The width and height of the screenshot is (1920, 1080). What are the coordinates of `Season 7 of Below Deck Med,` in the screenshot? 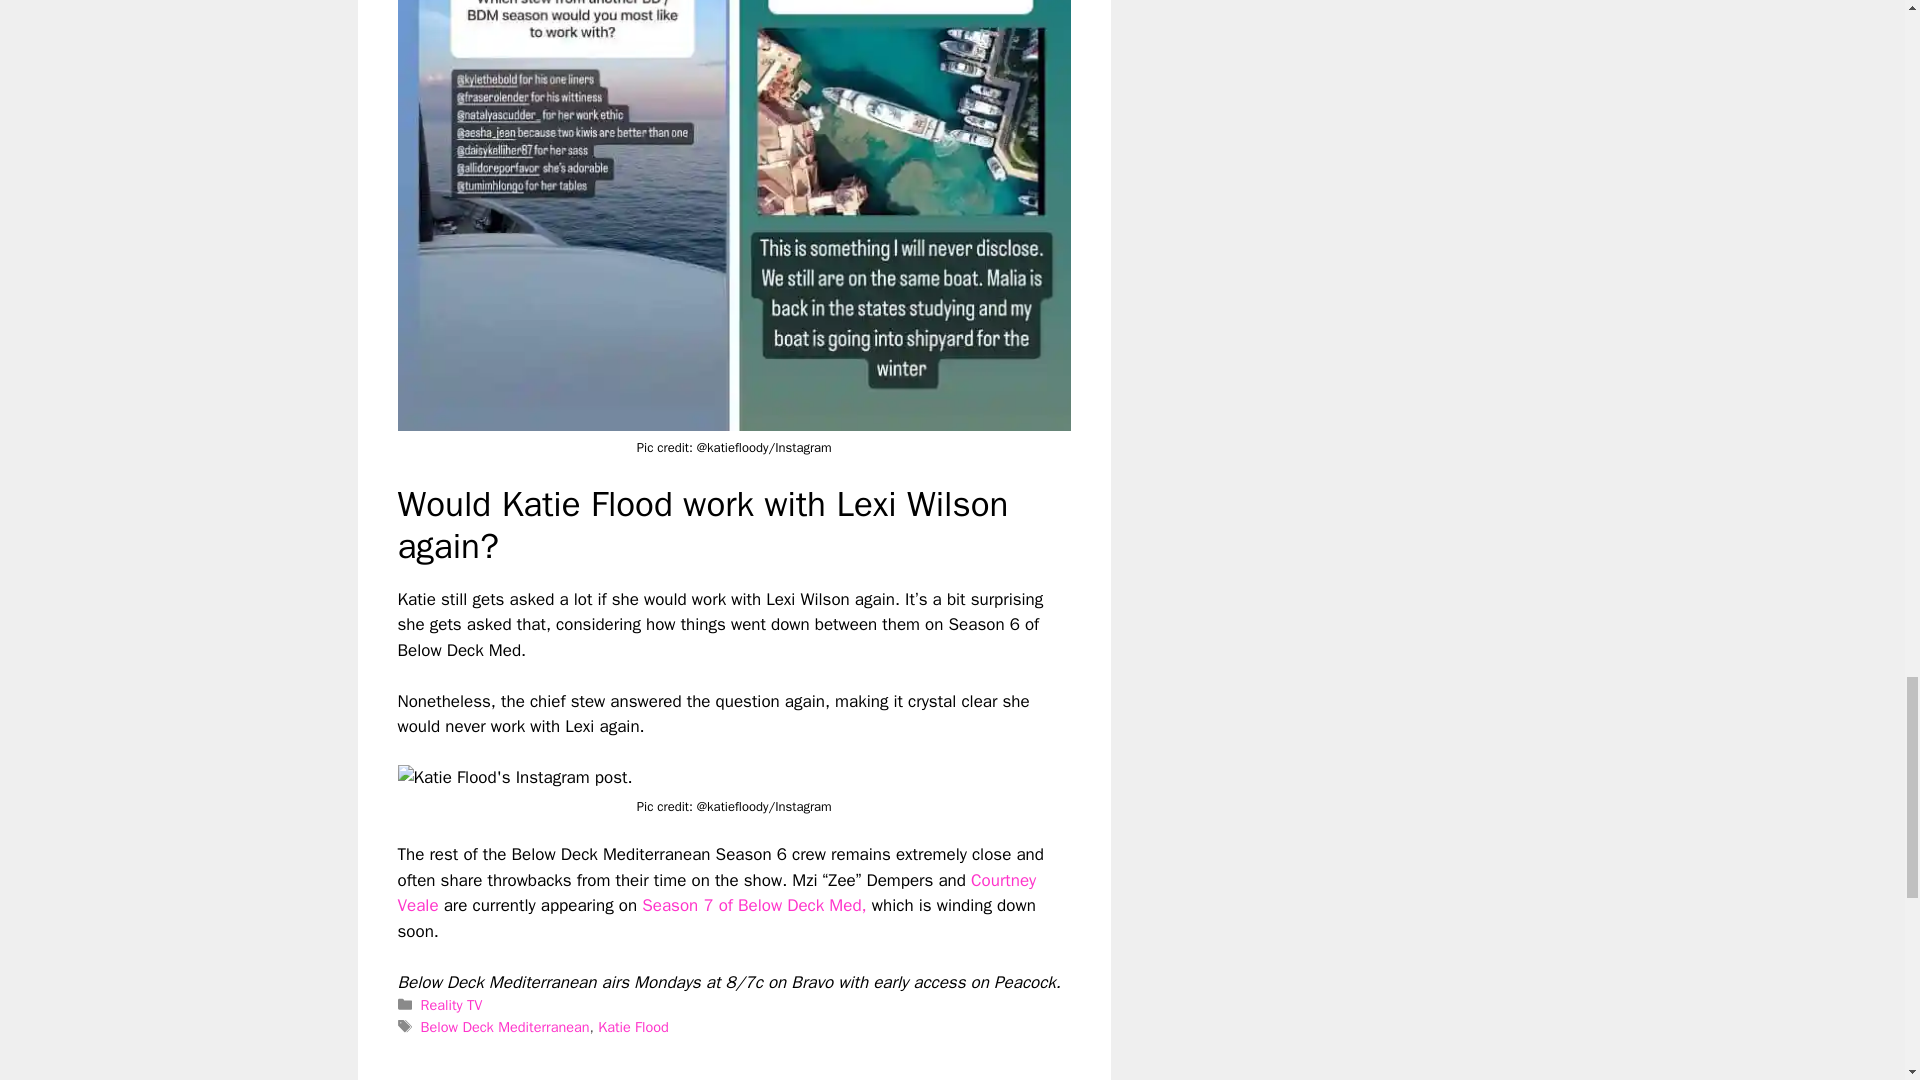 It's located at (756, 905).